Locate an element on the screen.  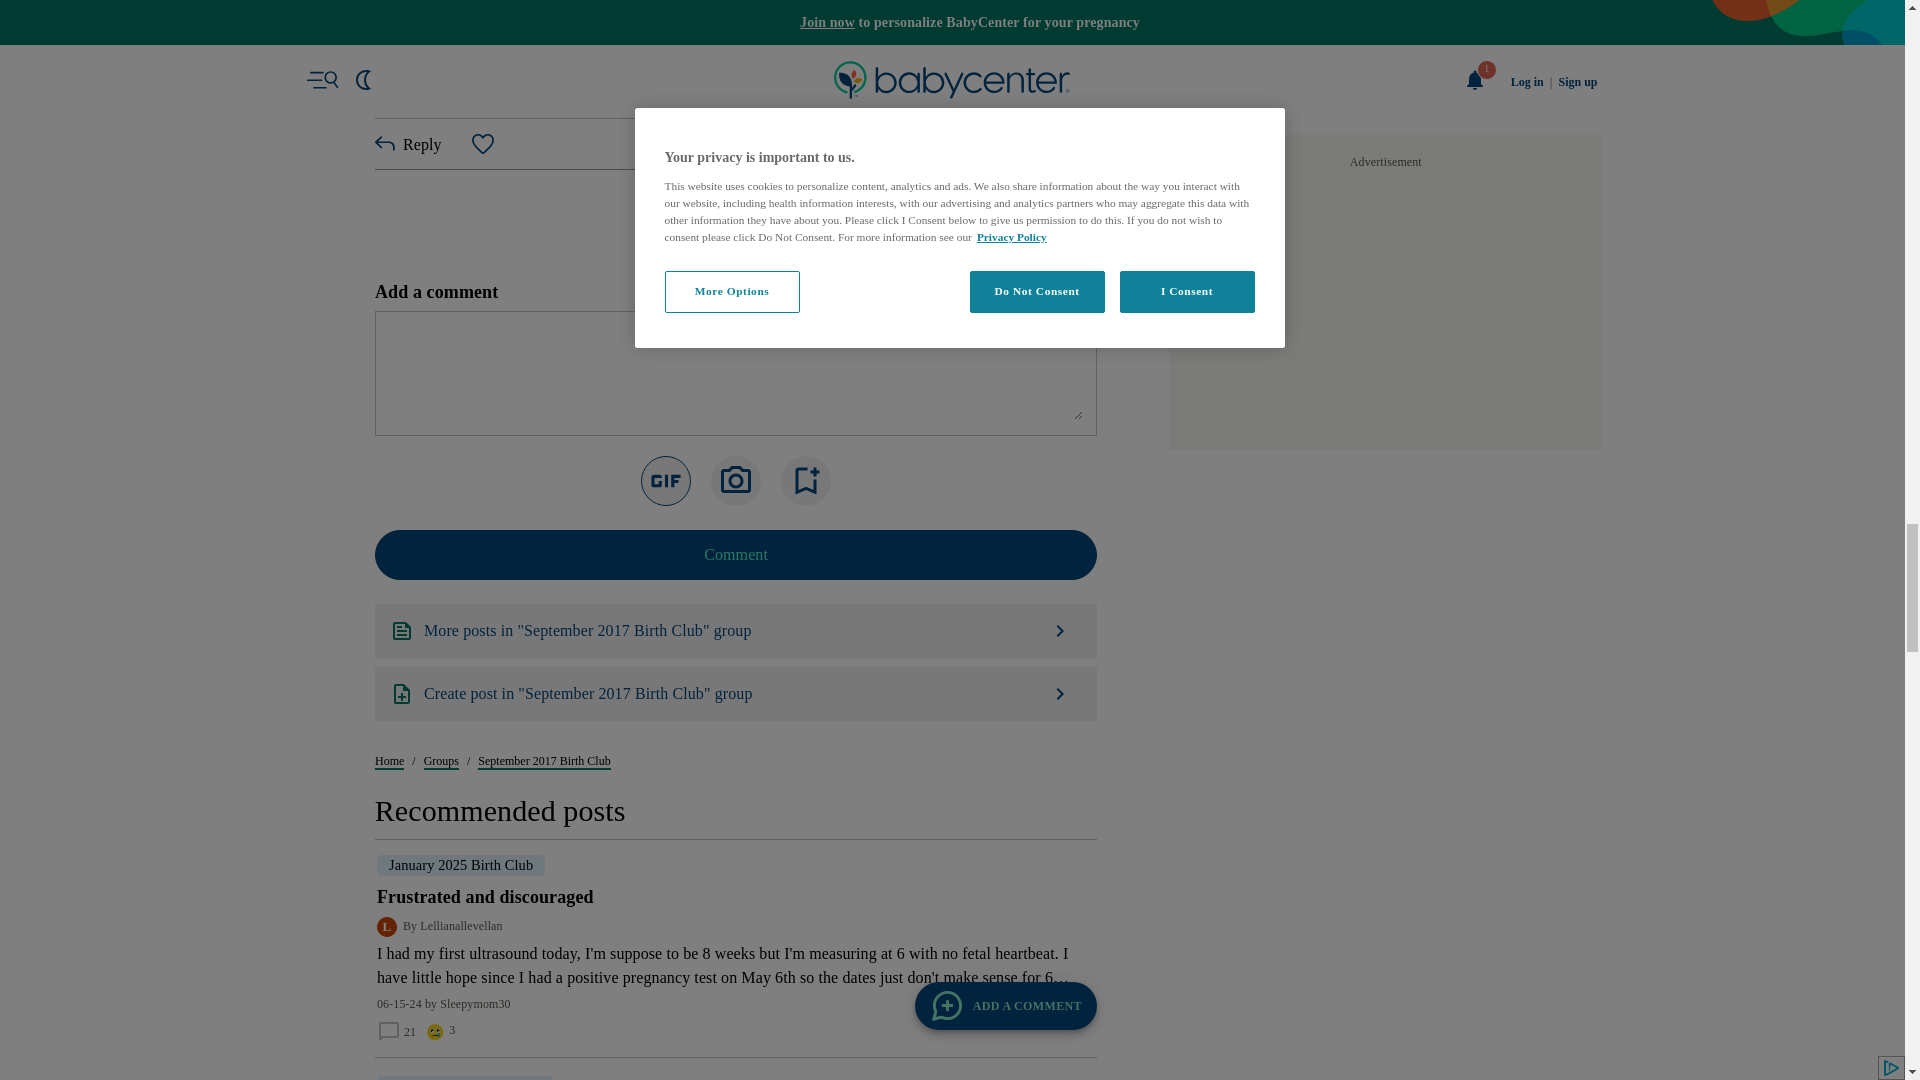
1 is located at coordinates (714, 897).